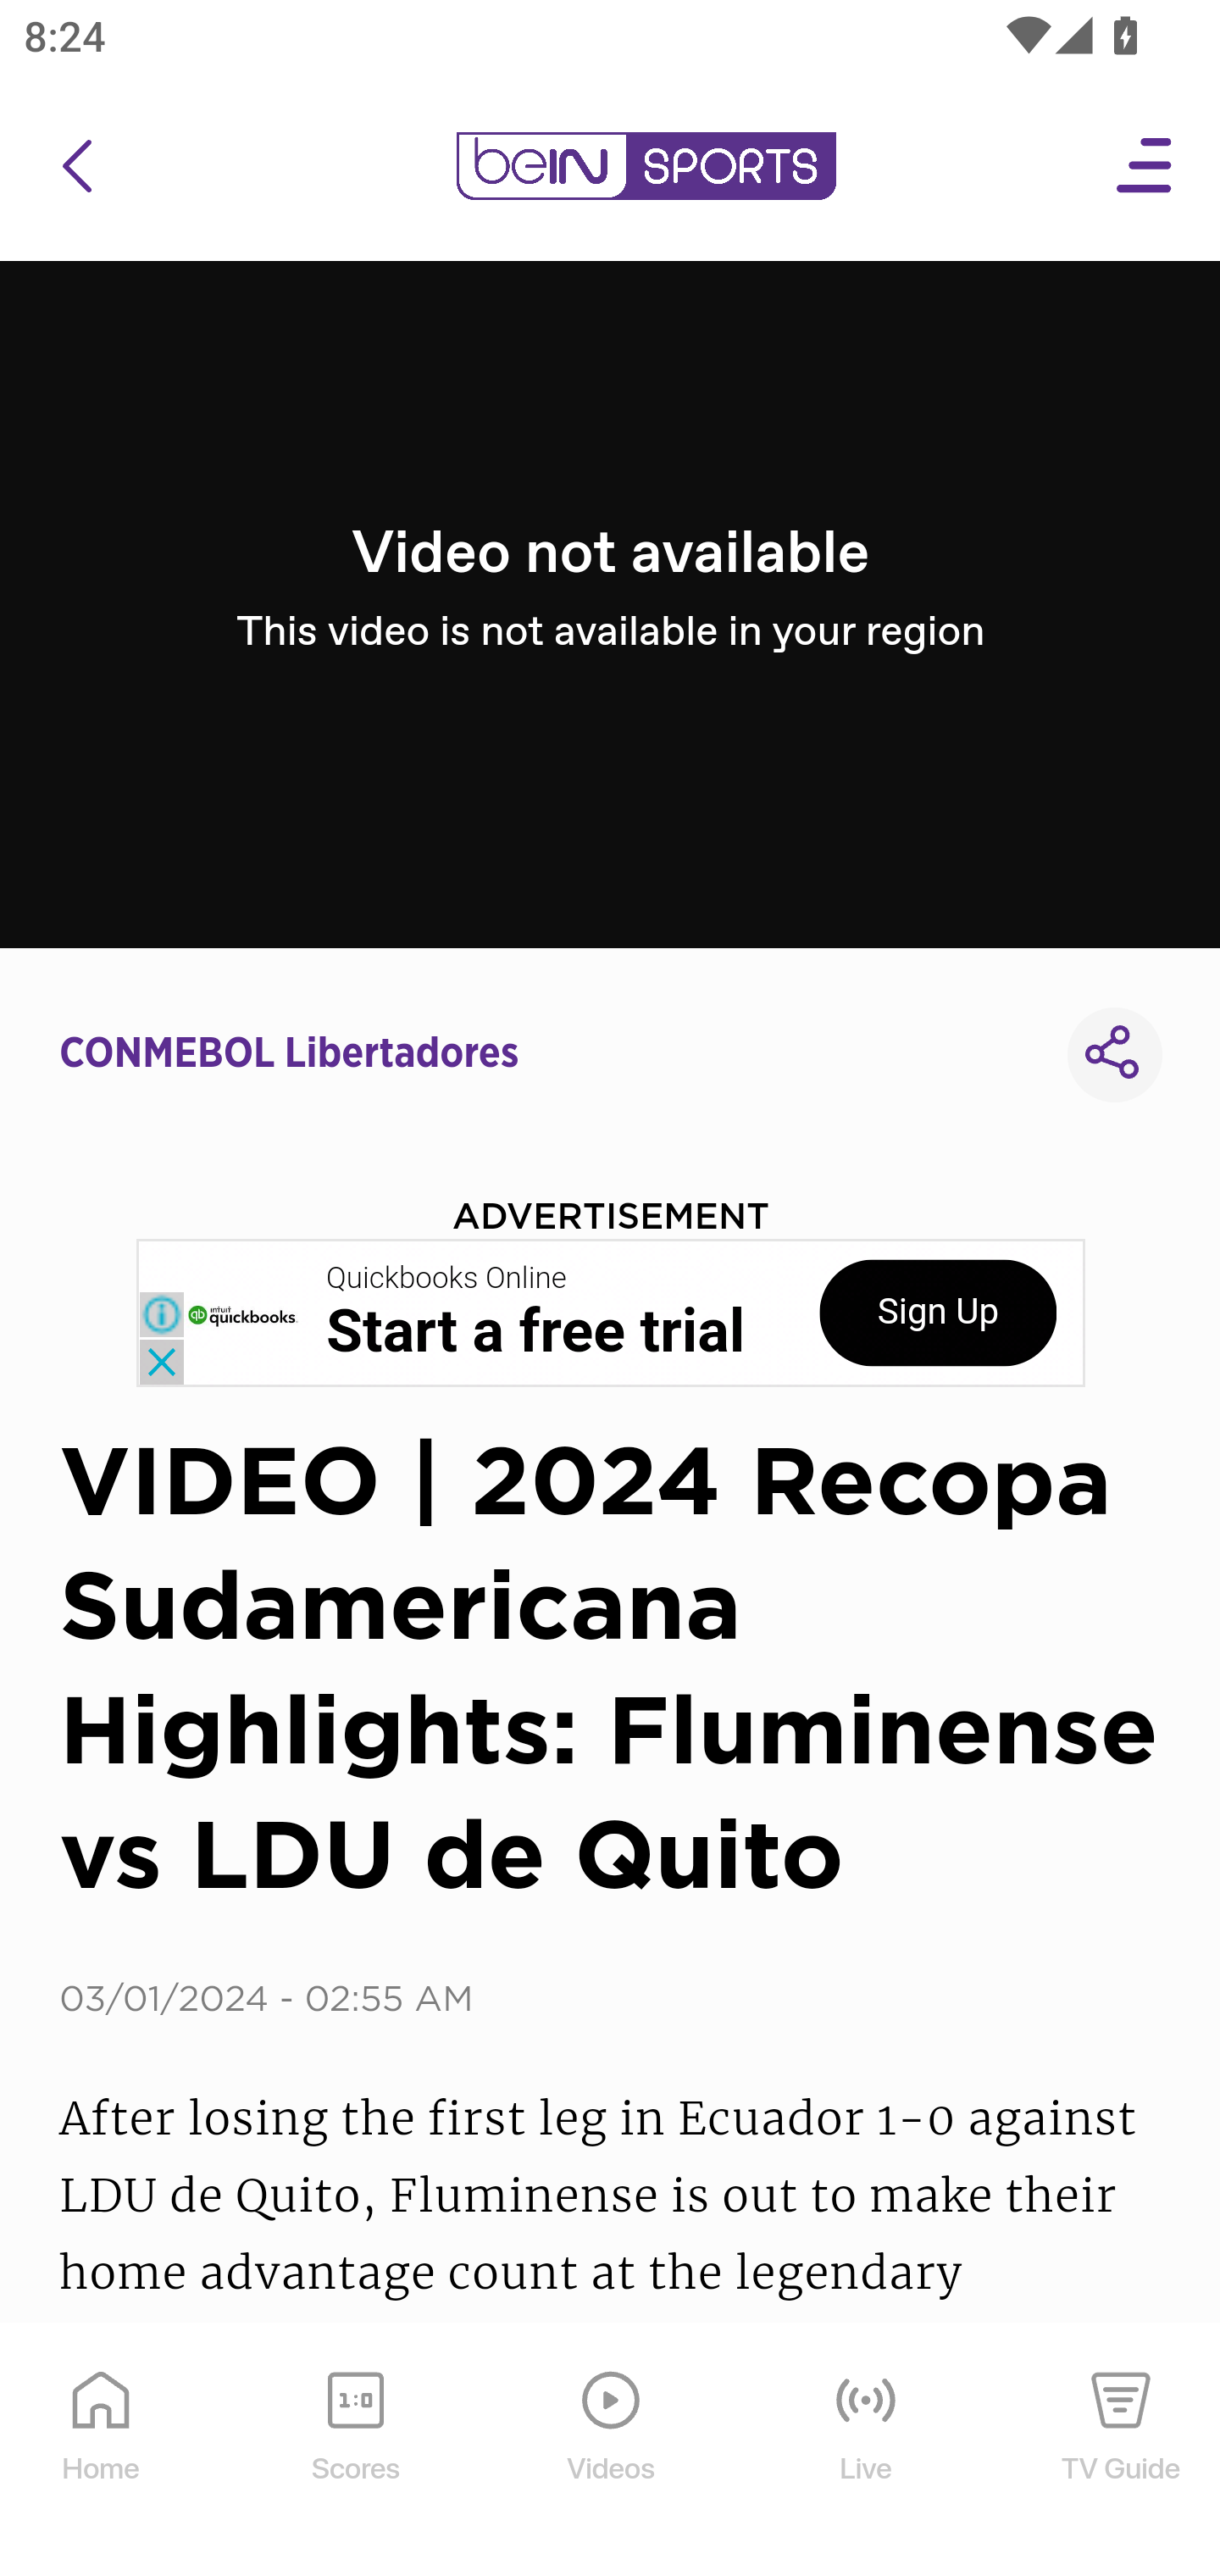 This screenshot has height=2576, width=1220. Describe the element at coordinates (1122, 2451) in the screenshot. I see `TV Guide TV Guide Icon TV Guide` at that location.